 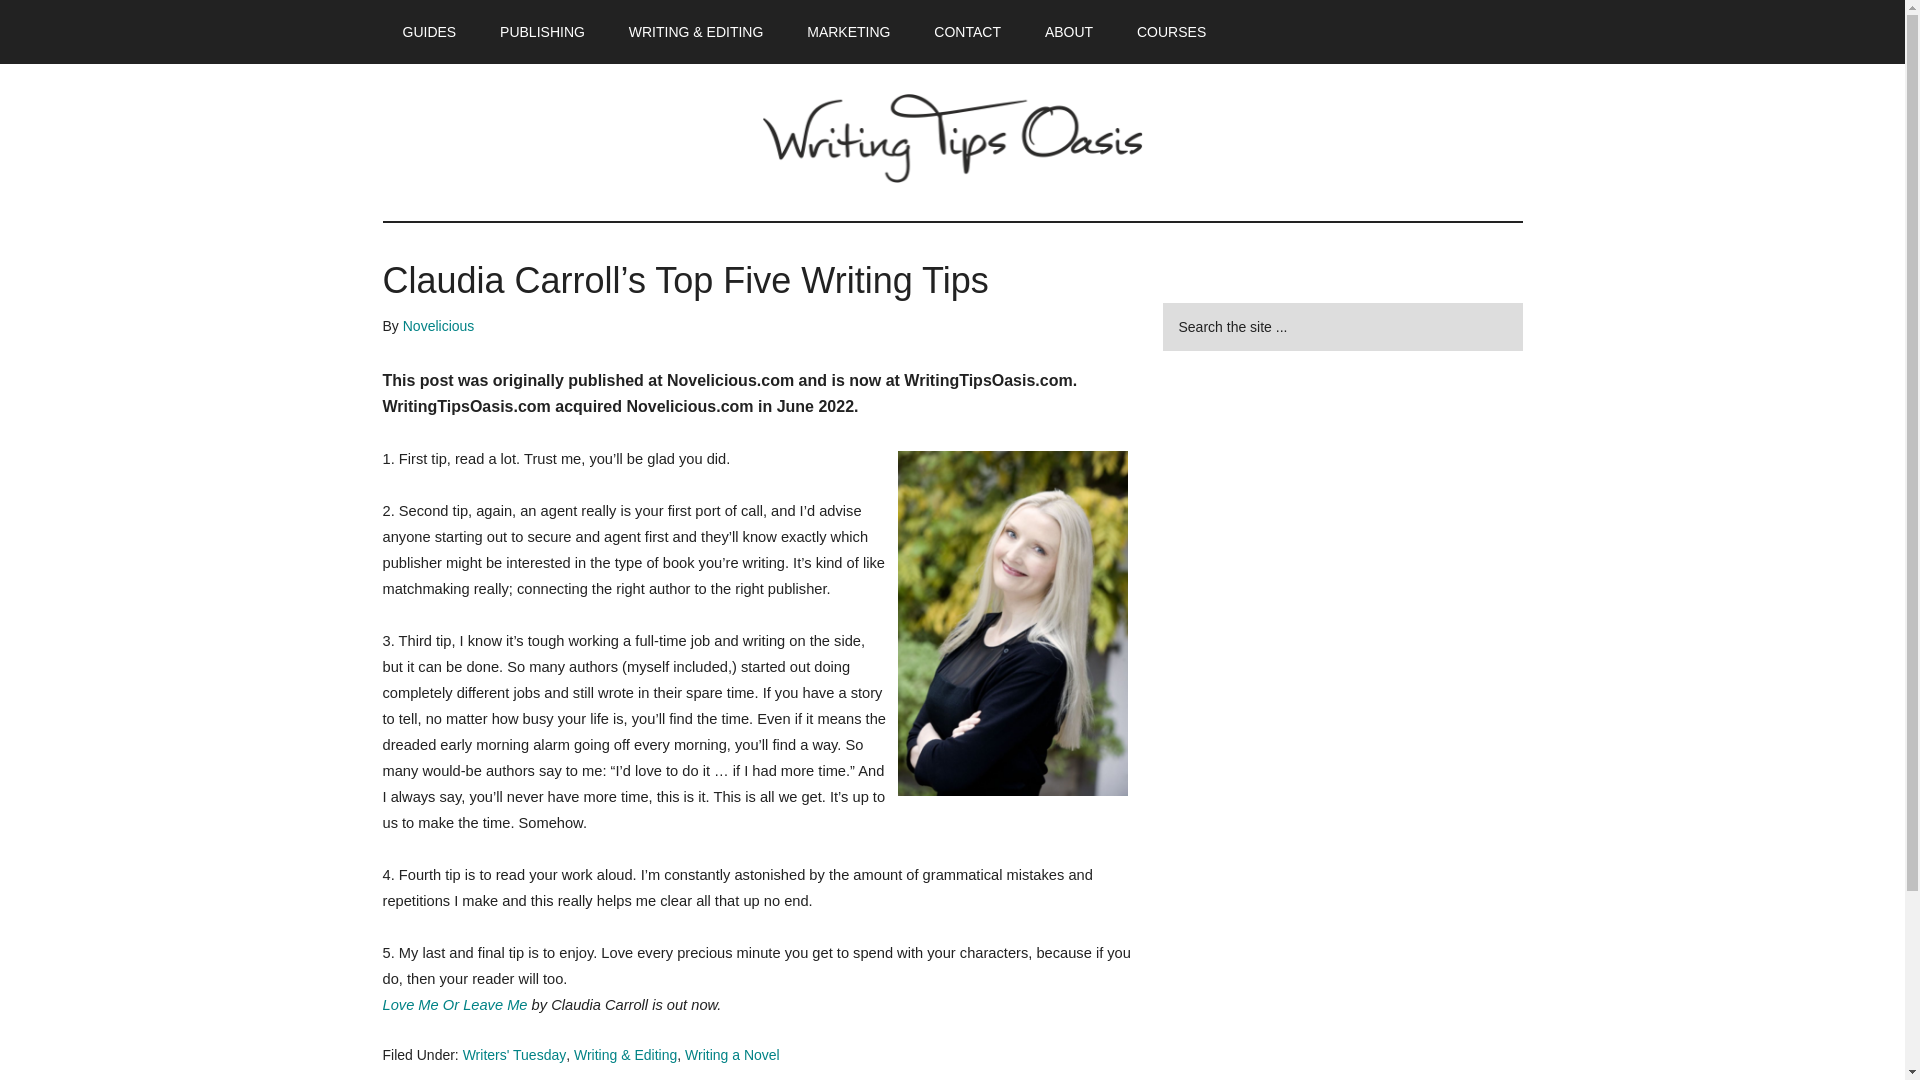 I want to click on Writing a Novel, so click(x=732, y=1054).